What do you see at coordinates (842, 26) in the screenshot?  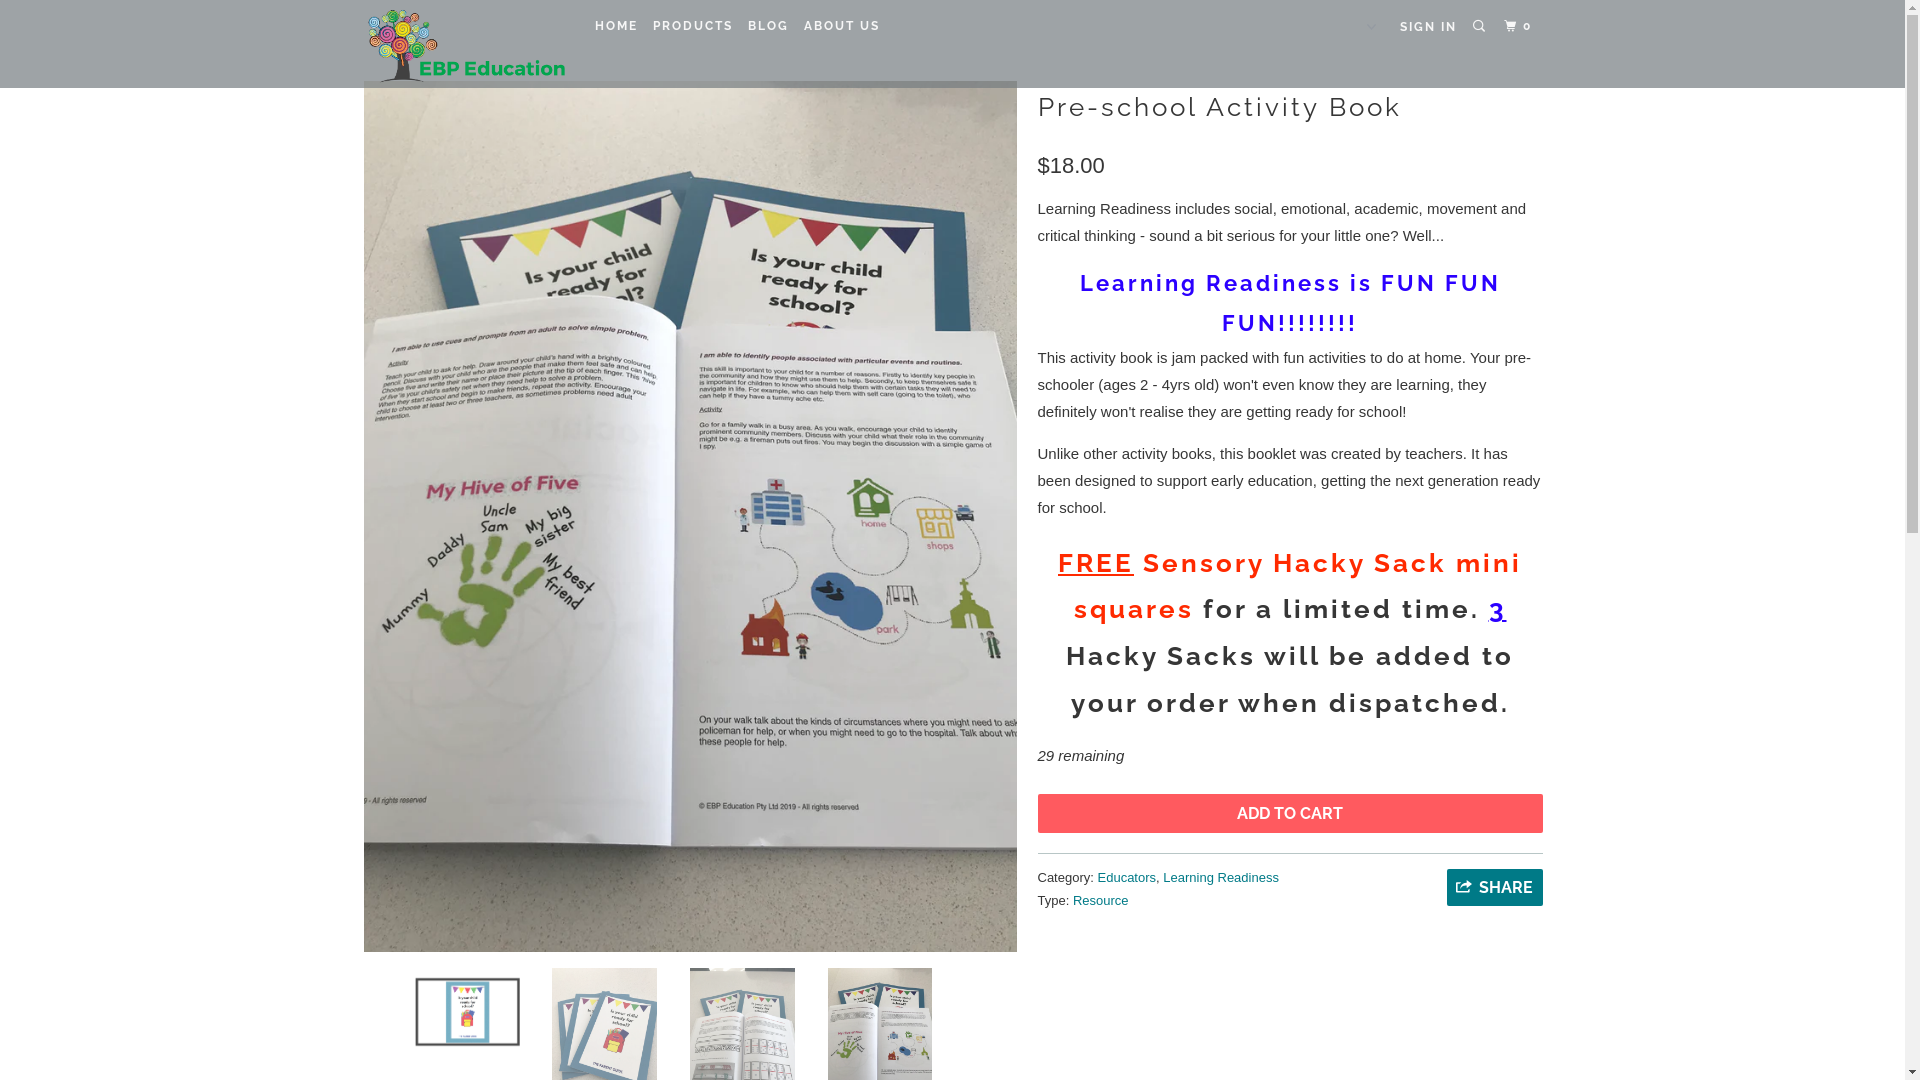 I see `ABOUT US` at bounding box center [842, 26].